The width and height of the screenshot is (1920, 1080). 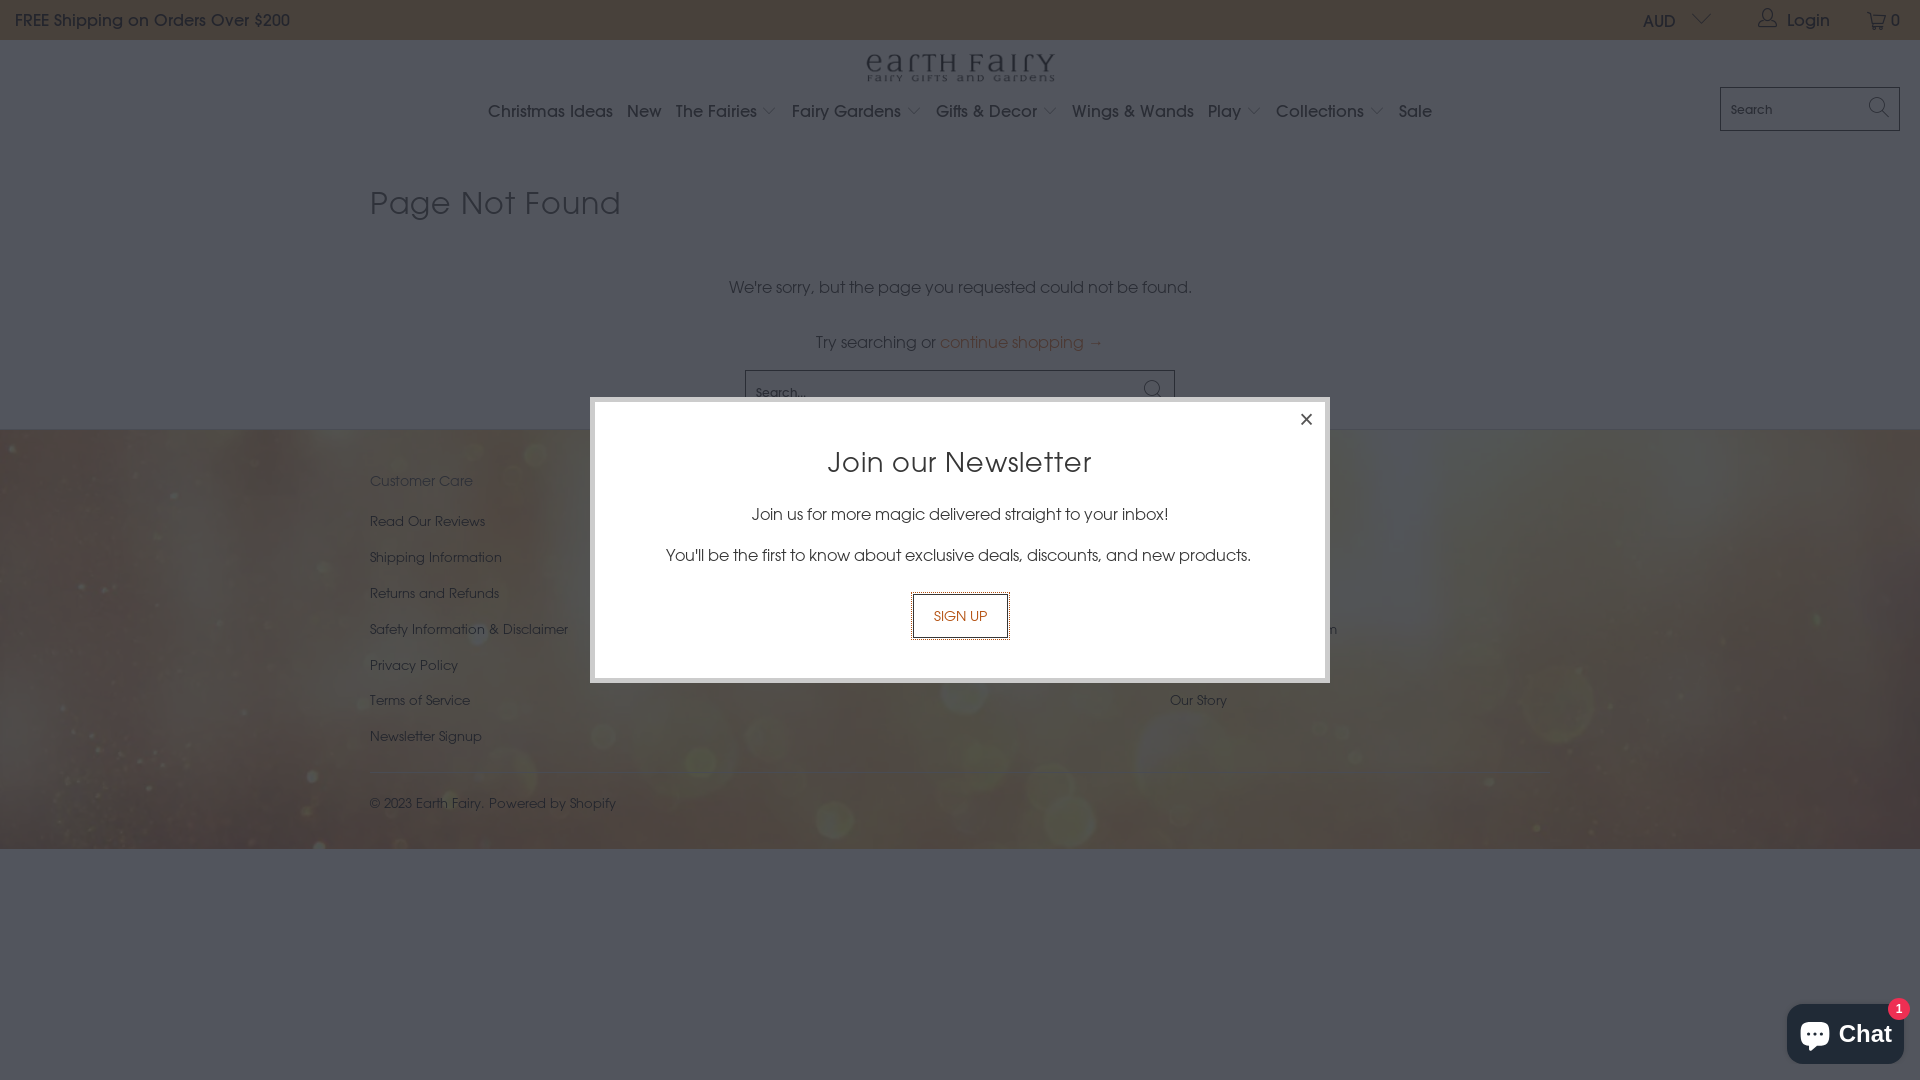 I want to click on Newsletter Signup, so click(x=426, y=736).